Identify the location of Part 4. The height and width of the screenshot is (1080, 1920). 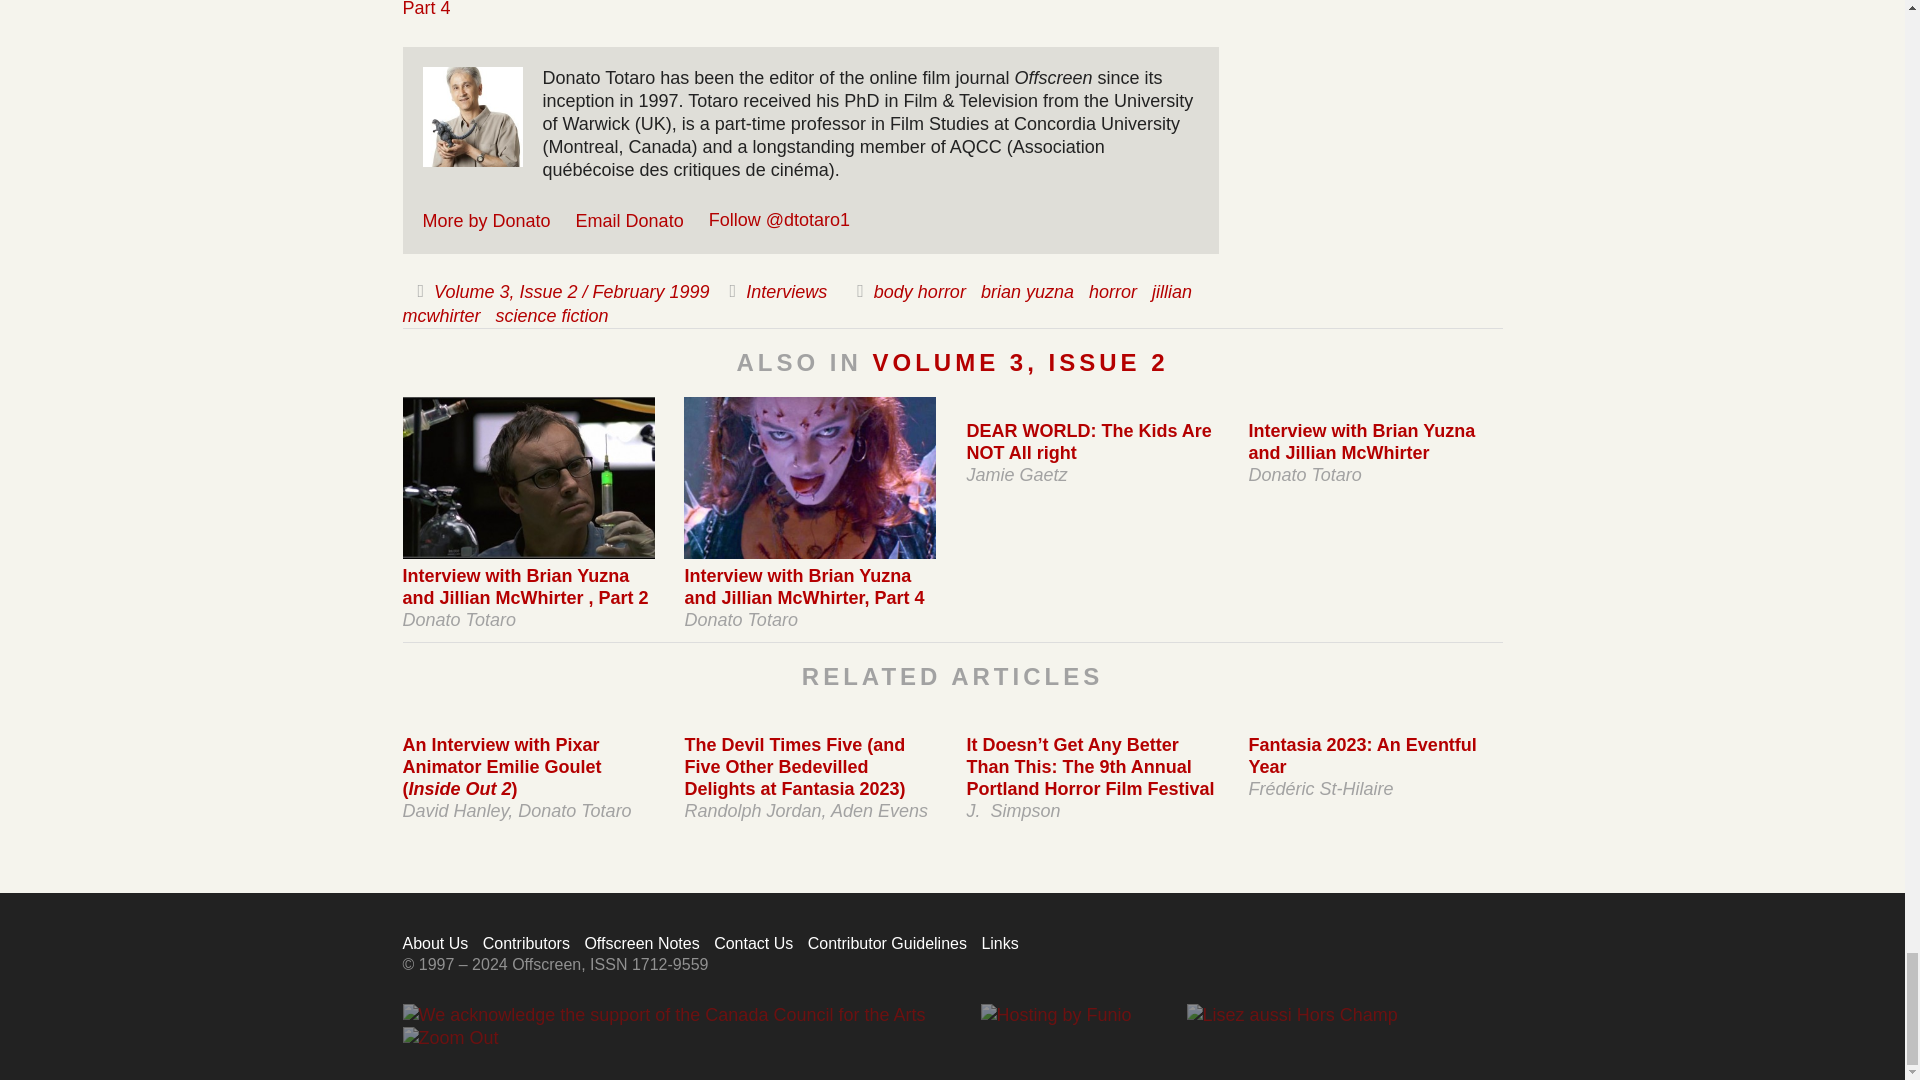
(425, 9).